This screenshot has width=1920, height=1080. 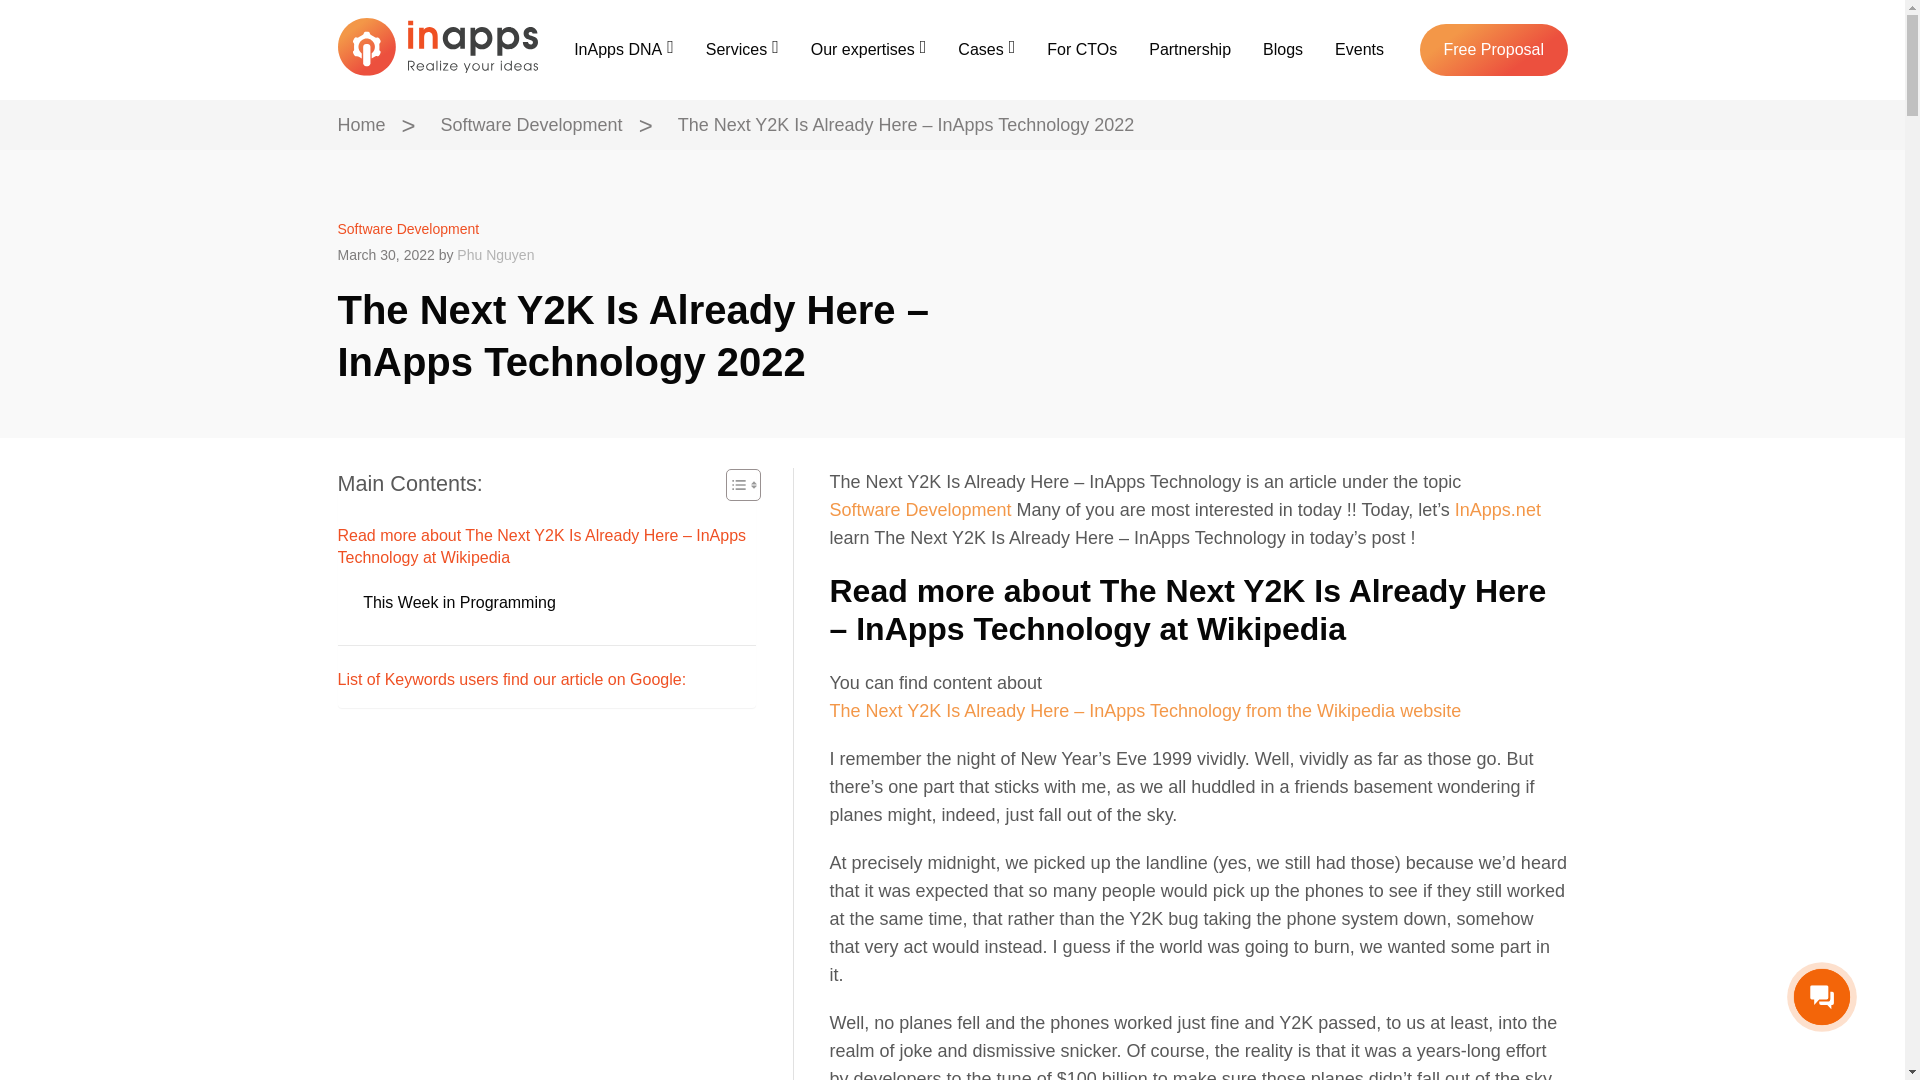 What do you see at coordinates (532, 125) in the screenshot?
I see `Software Development` at bounding box center [532, 125].